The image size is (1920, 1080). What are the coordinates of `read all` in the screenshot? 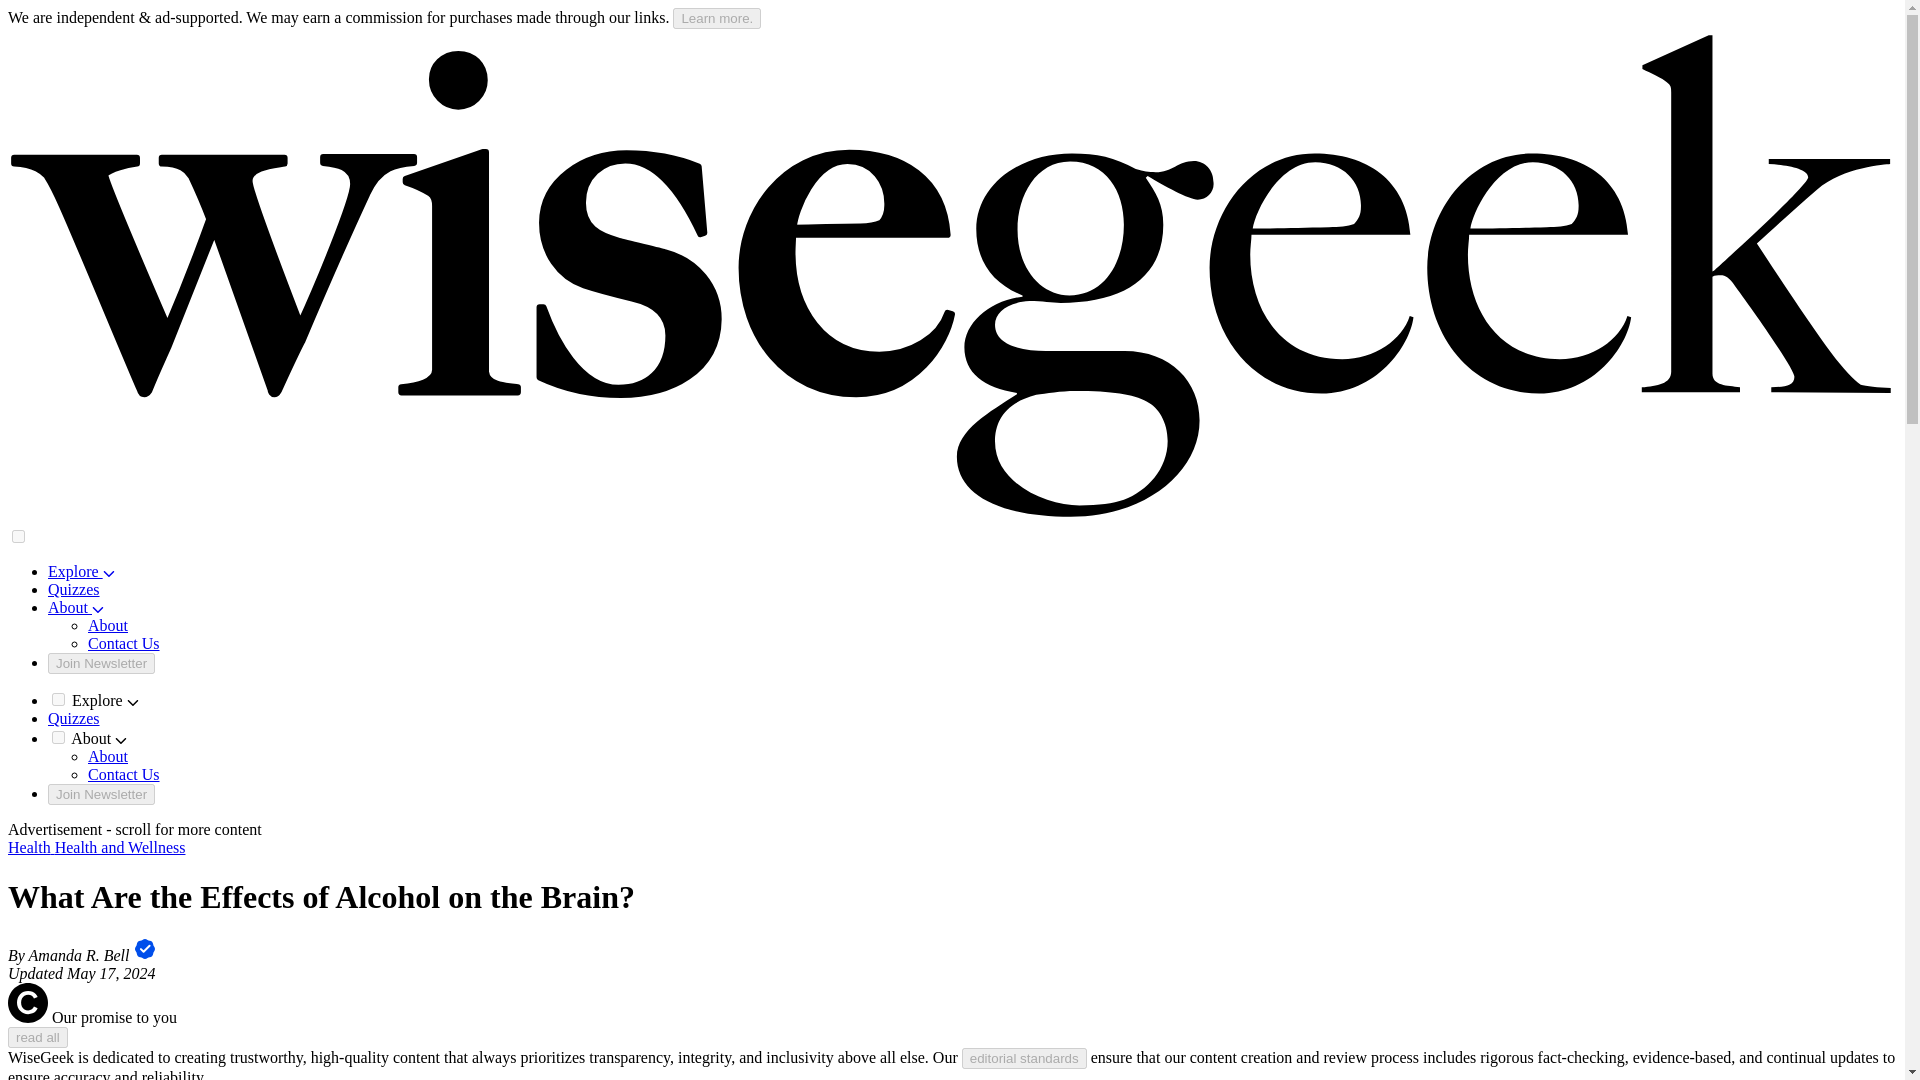 It's located at (37, 1037).